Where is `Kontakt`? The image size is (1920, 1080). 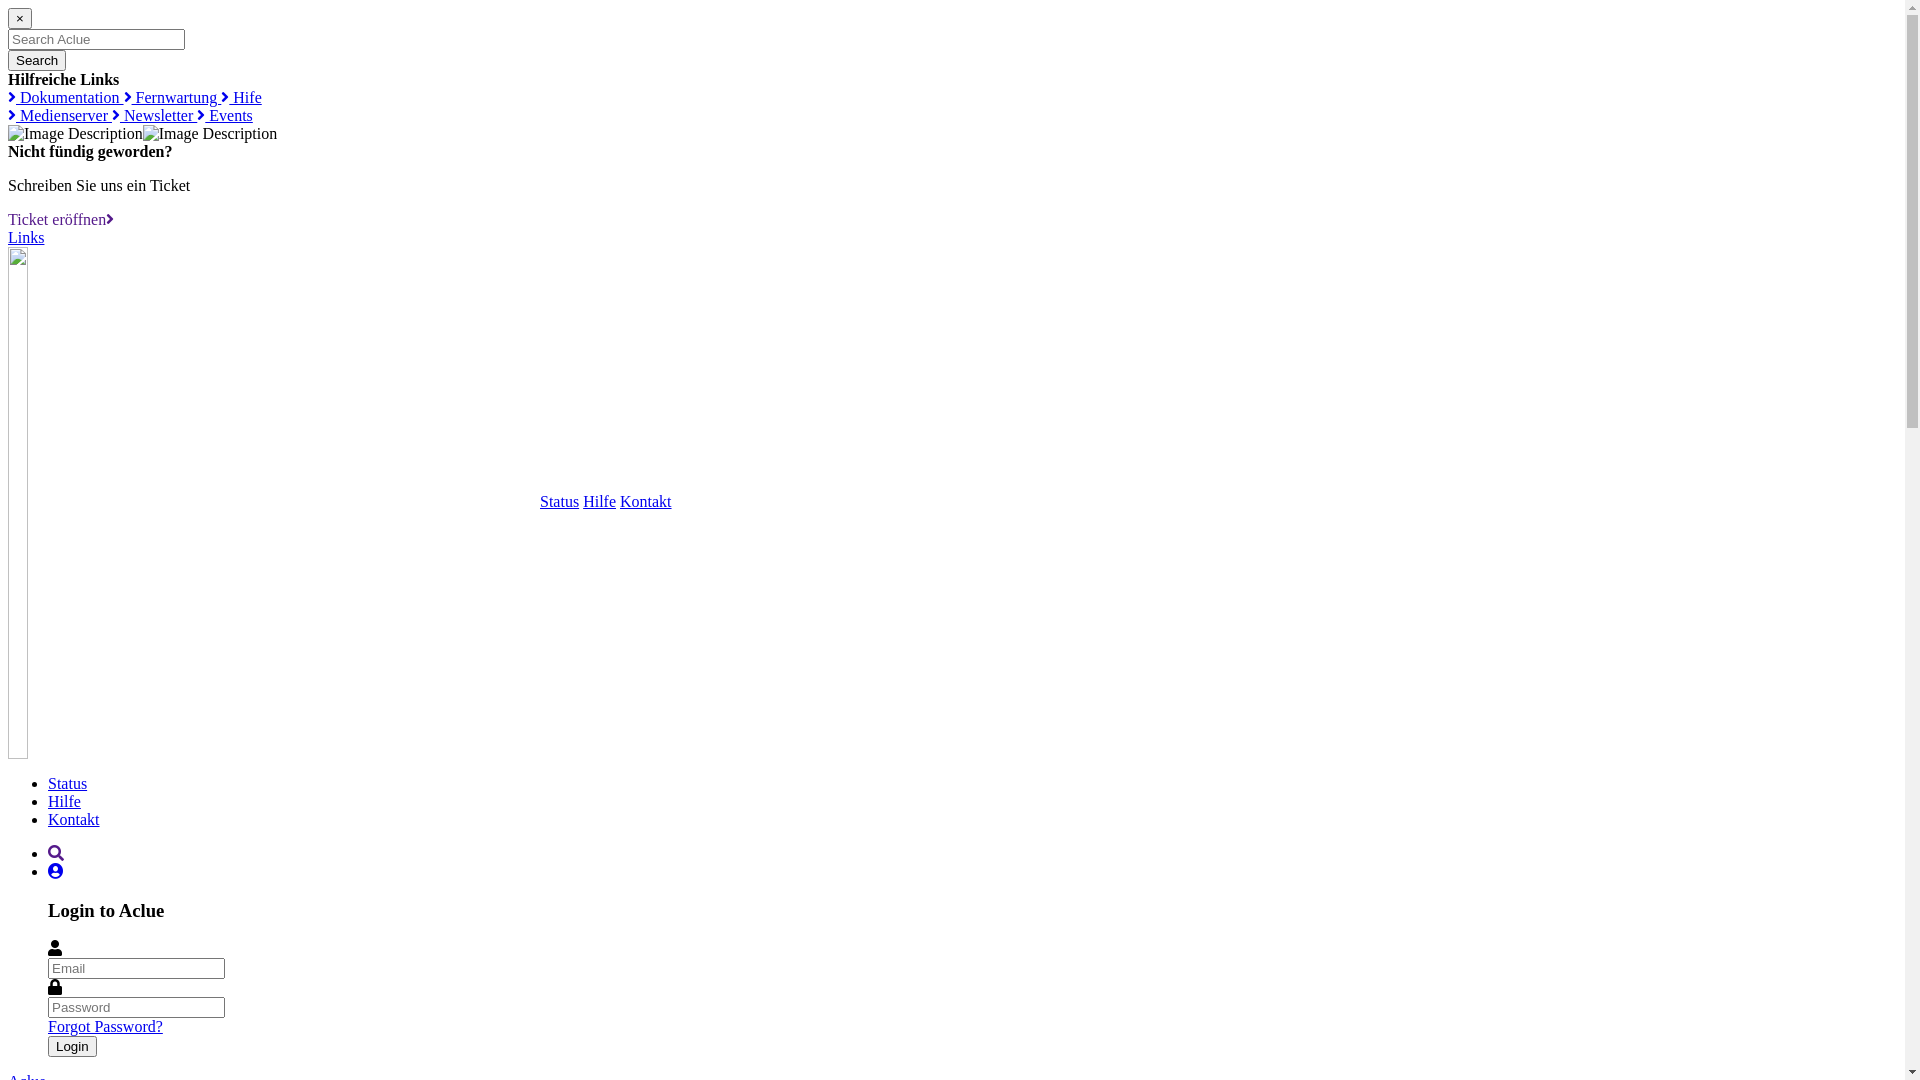 Kontakt is located at coordinates (646, 502).